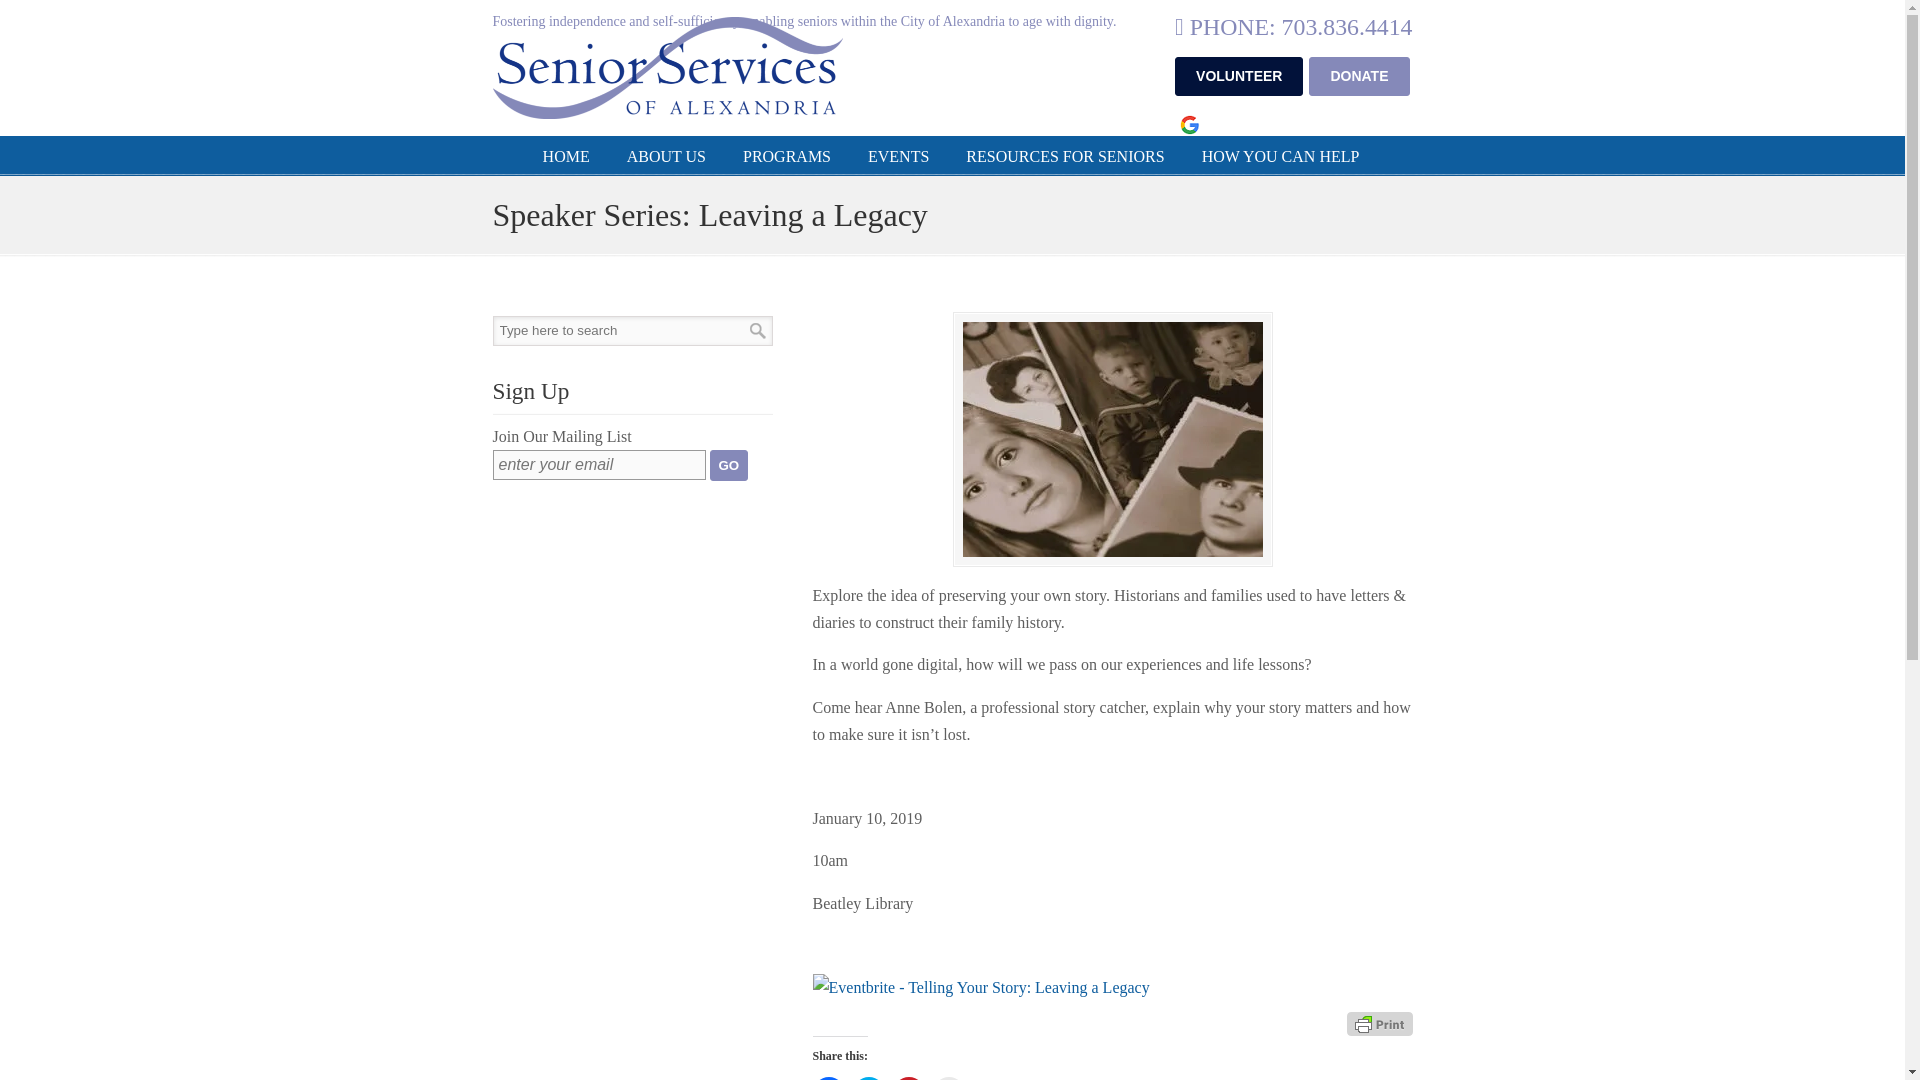  What do you see at coordinates (1359, 76) in the screenshot?
I see `Donate - Make a difference!` at bounding box center [1359, 76].